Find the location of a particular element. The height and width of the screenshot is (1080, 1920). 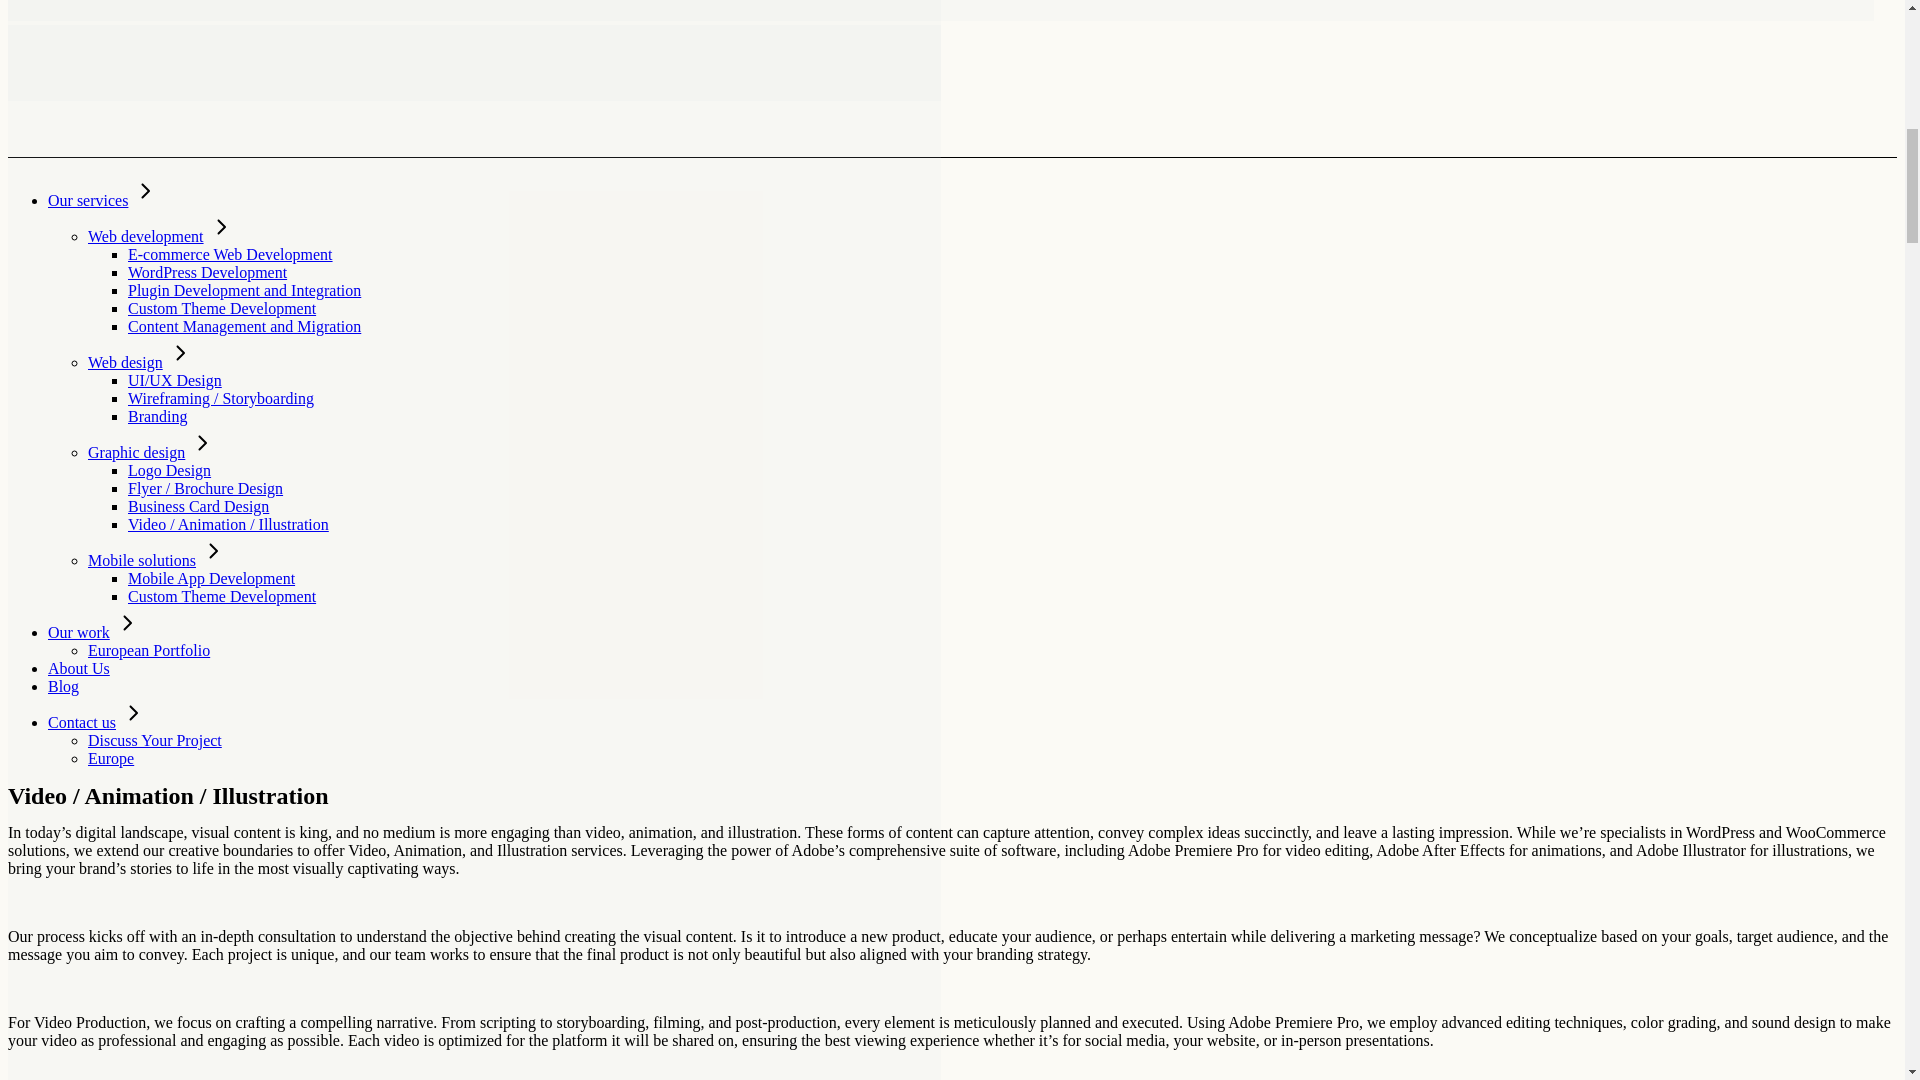

Our services is located at coordinates (88, 200).